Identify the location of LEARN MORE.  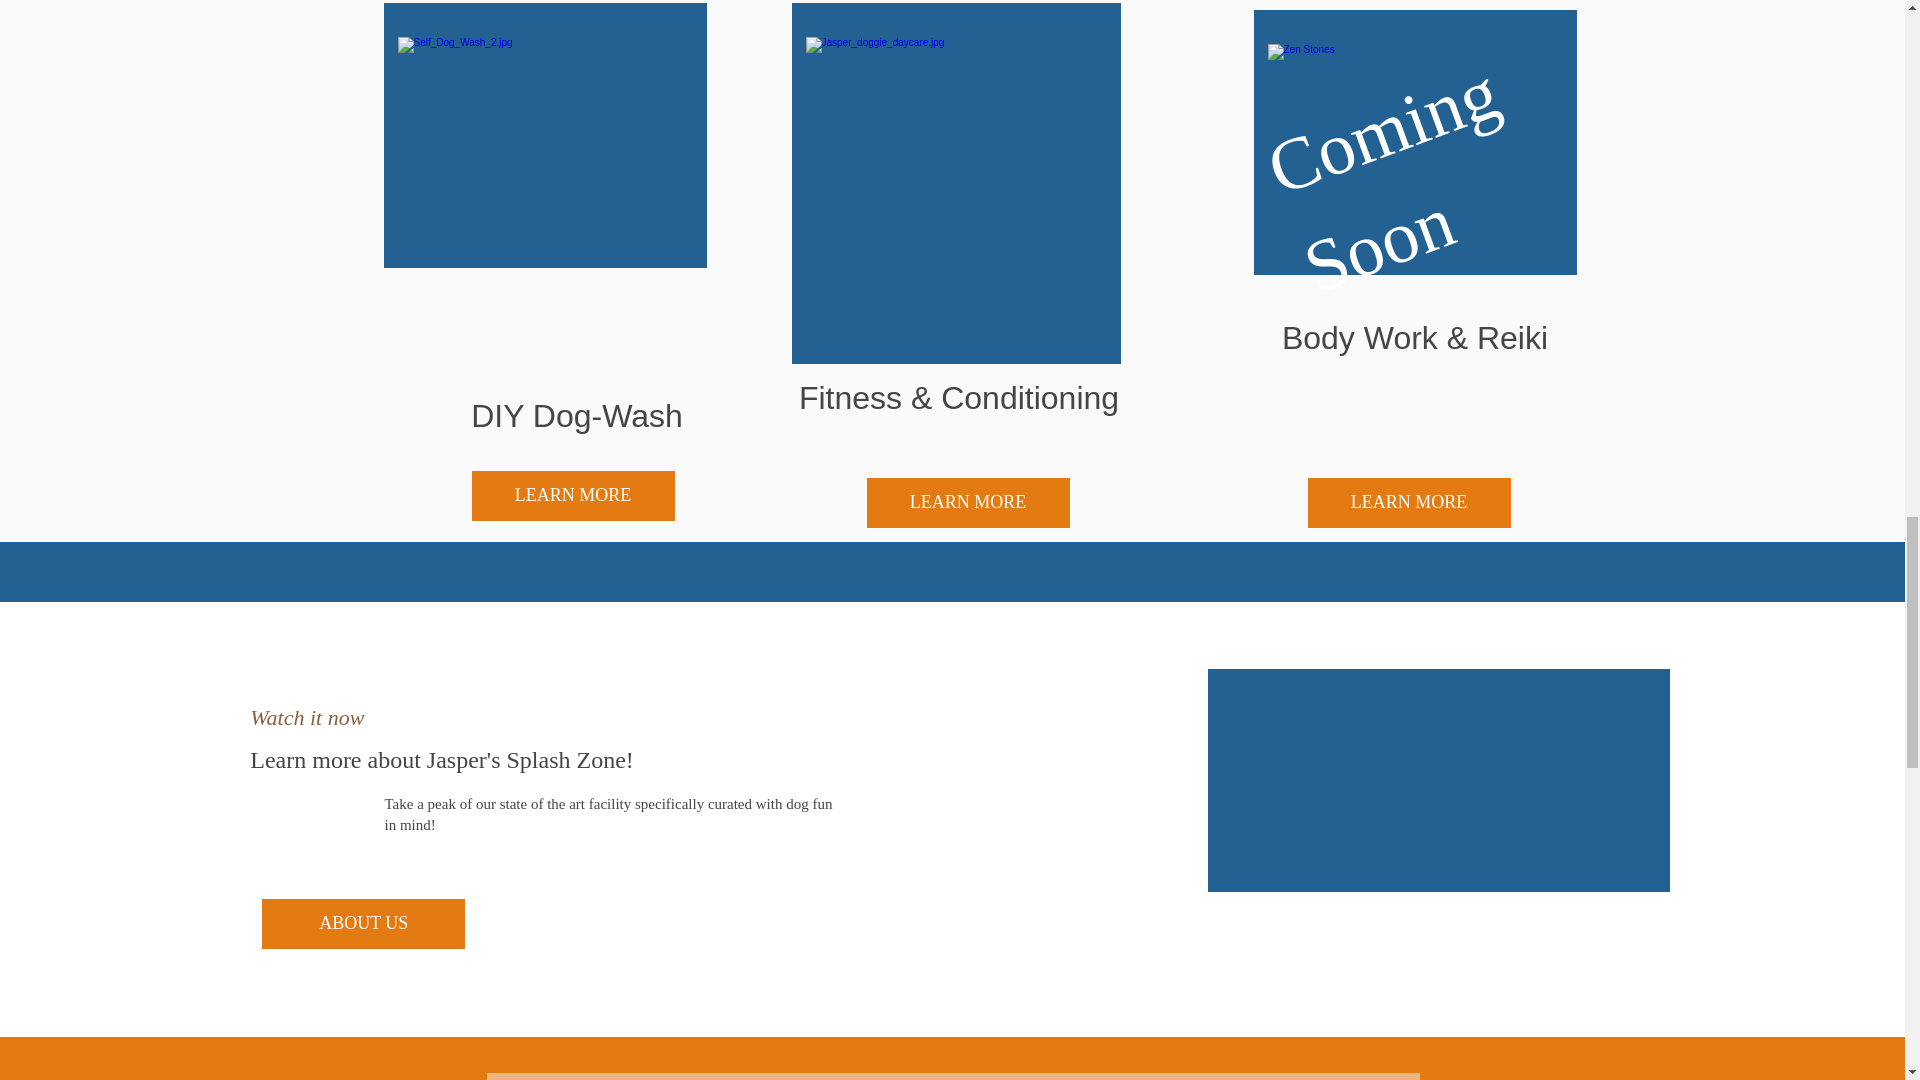
(967, 503).